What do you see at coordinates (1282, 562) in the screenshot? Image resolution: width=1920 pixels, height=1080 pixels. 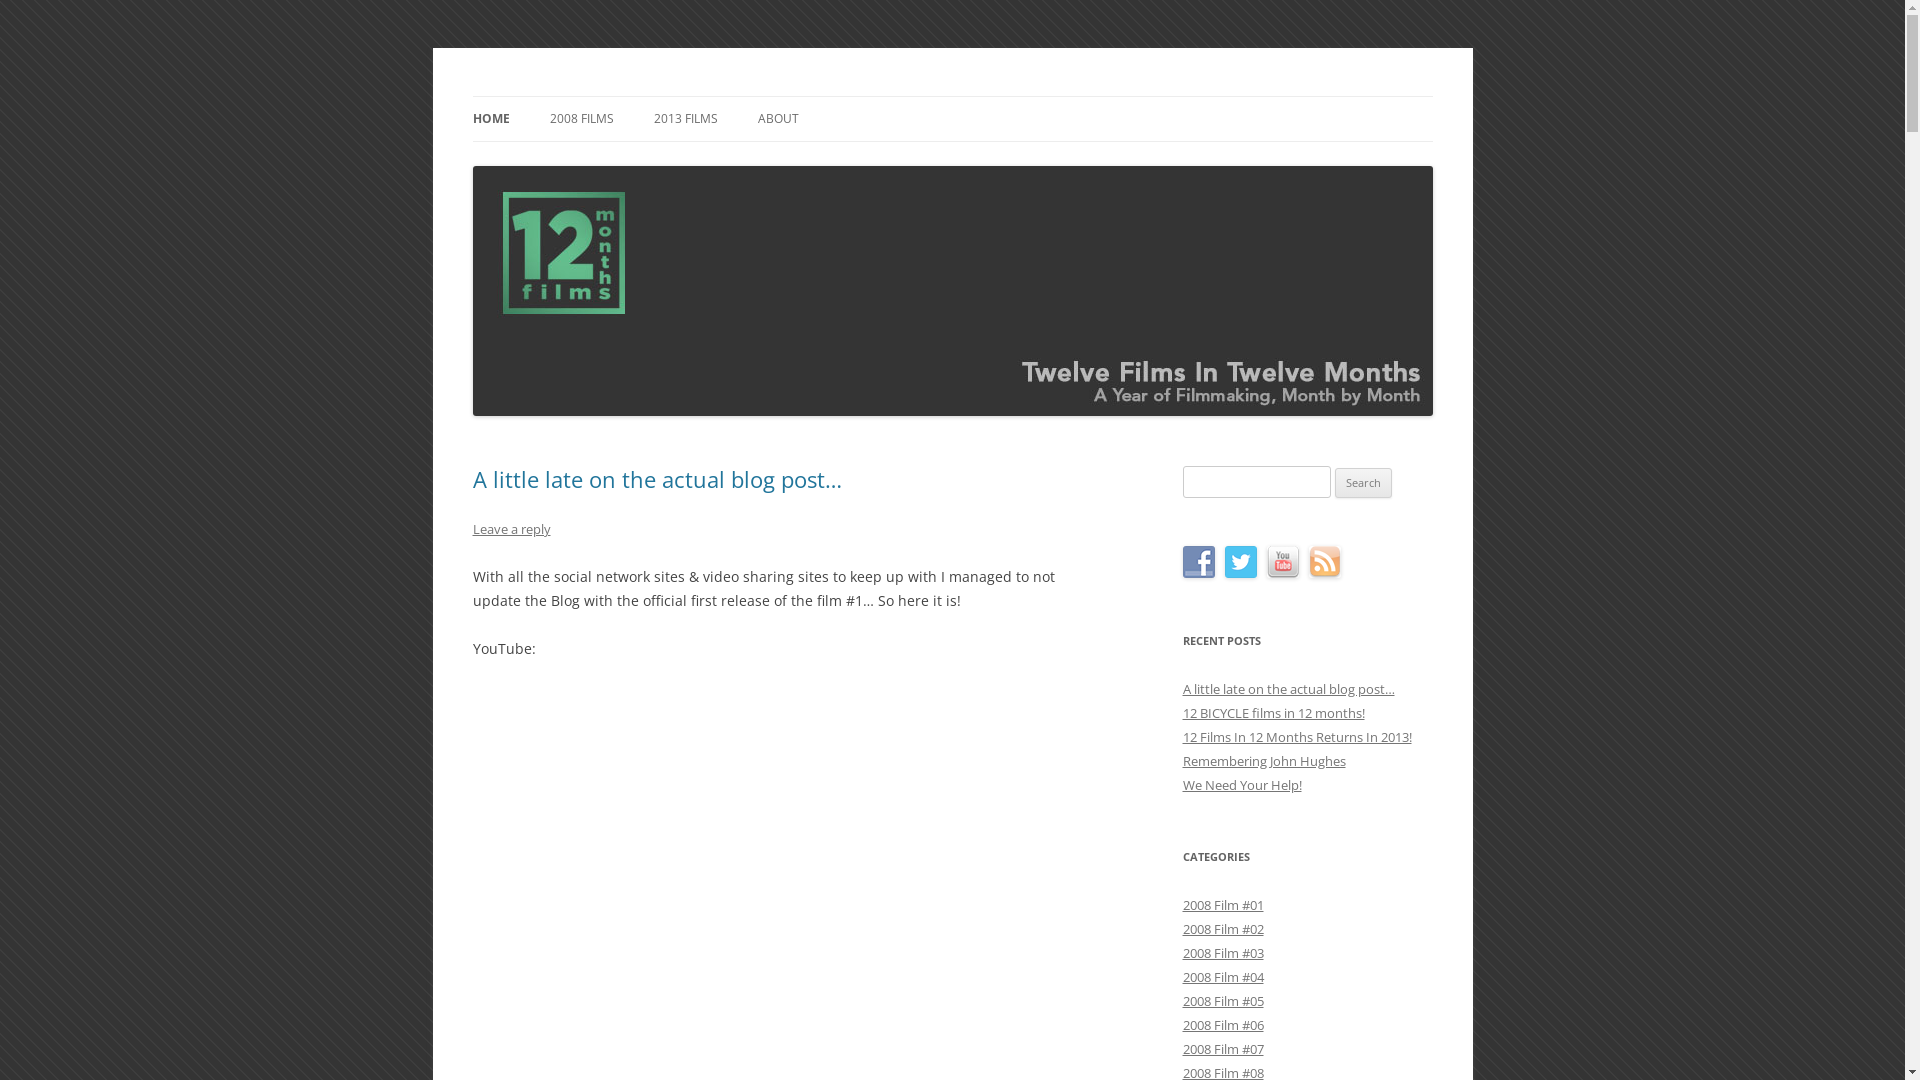 I see ` YouTube` at bounding box center [1282, 562].